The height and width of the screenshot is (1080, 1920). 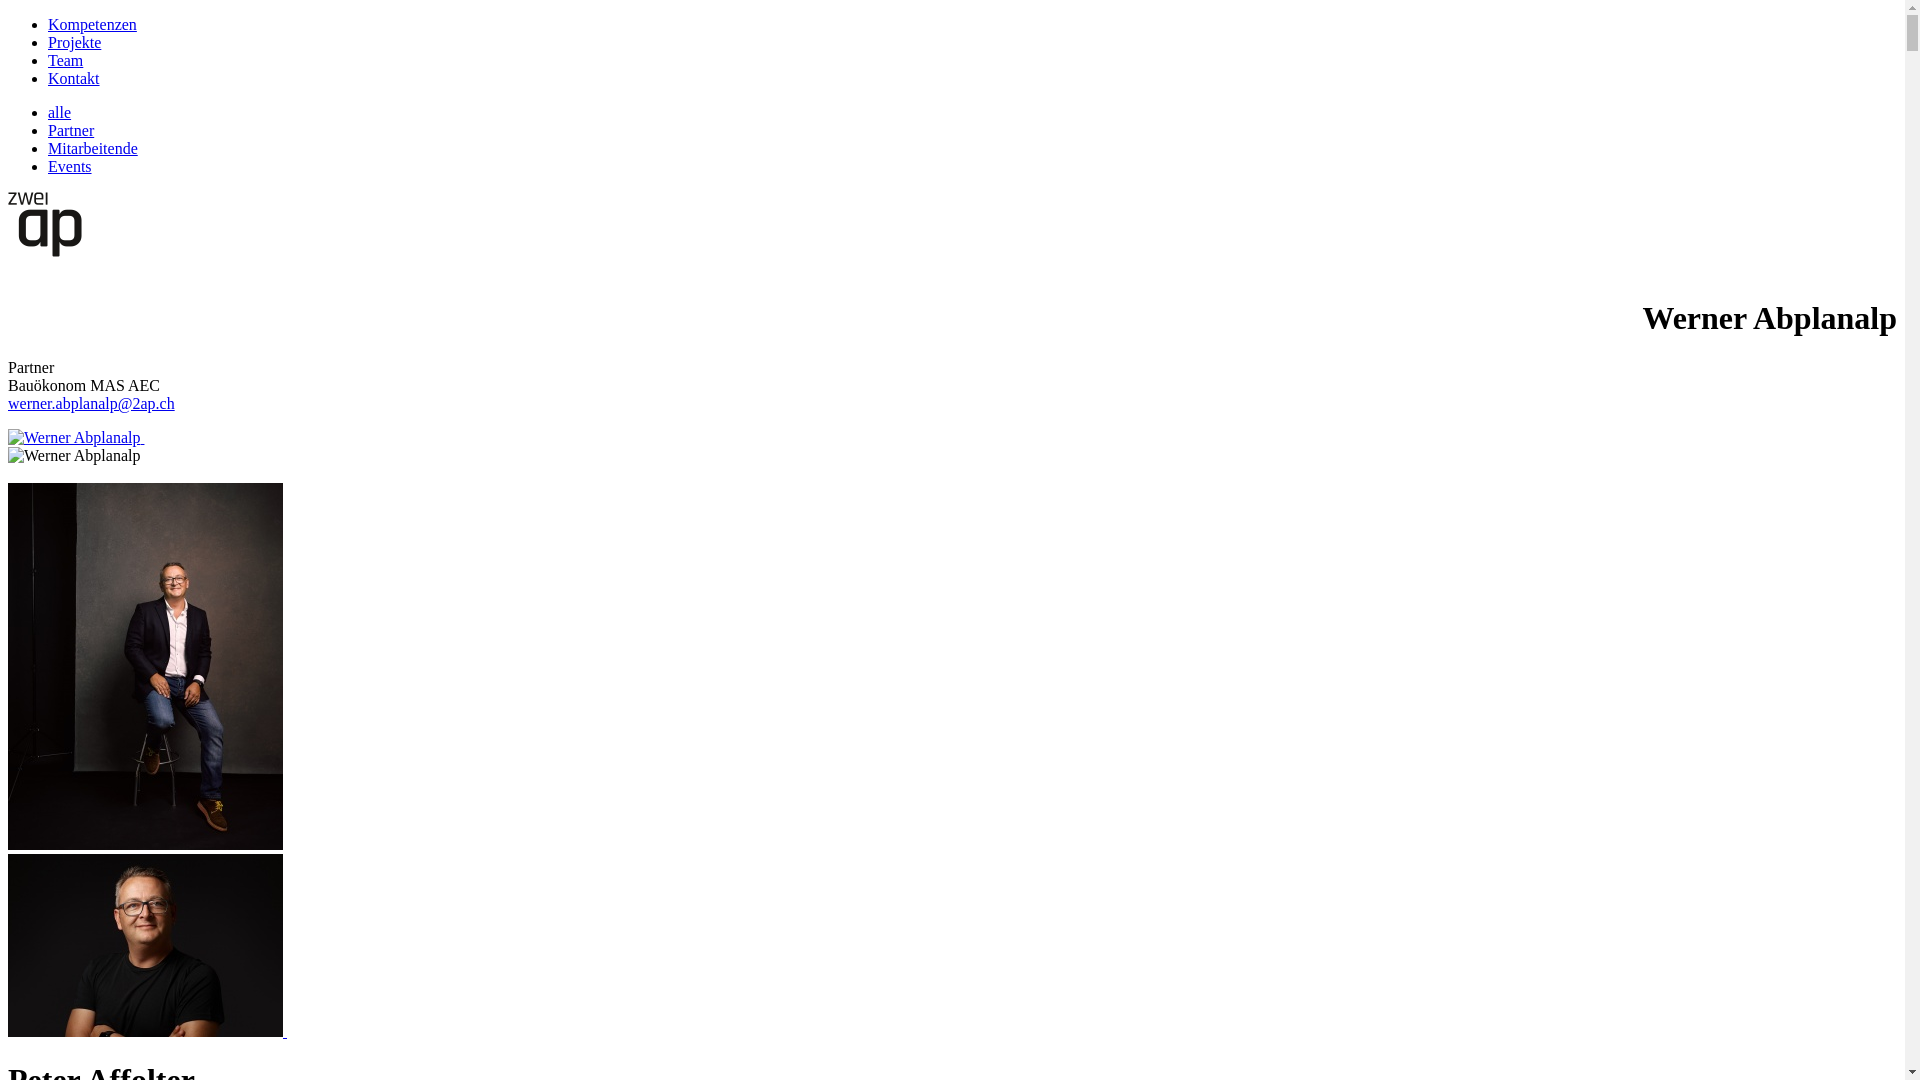 What do you see at coordinates (60, 112) in the screenshot?
I see `alle` at bounding box center [60, 112].